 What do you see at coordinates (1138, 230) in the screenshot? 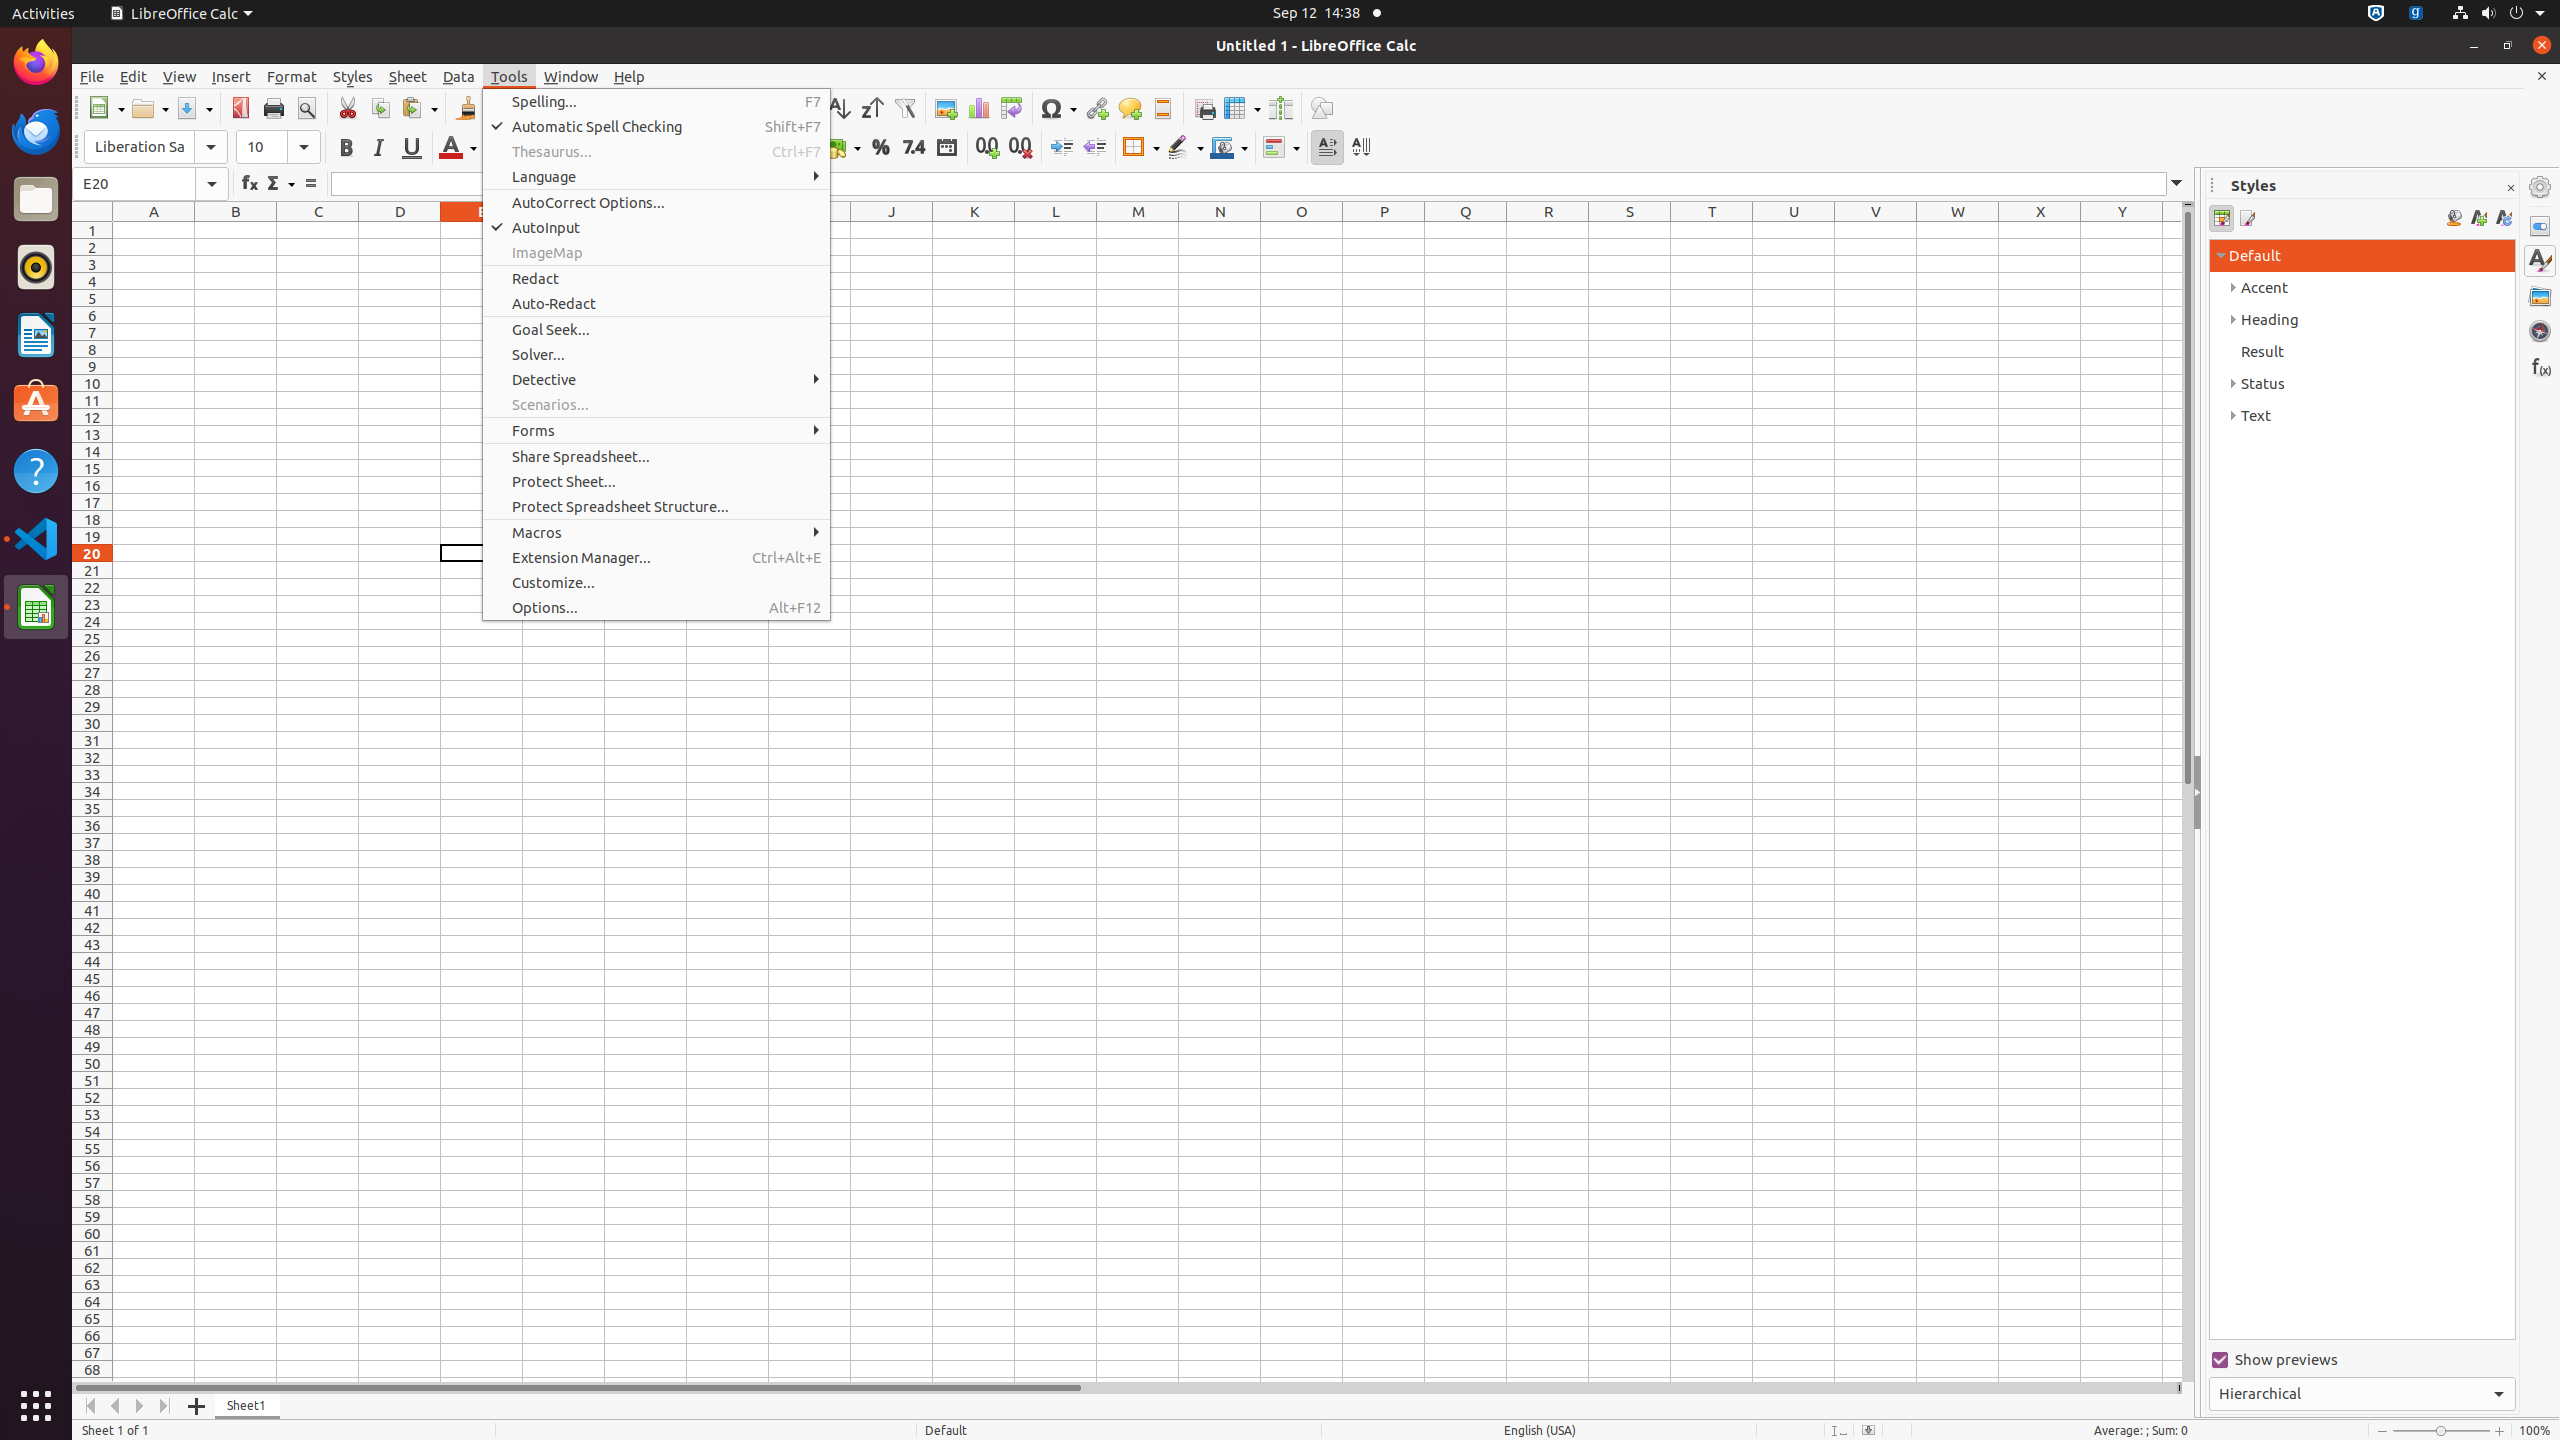
I see `M1` at bounding box center [1138, 230].